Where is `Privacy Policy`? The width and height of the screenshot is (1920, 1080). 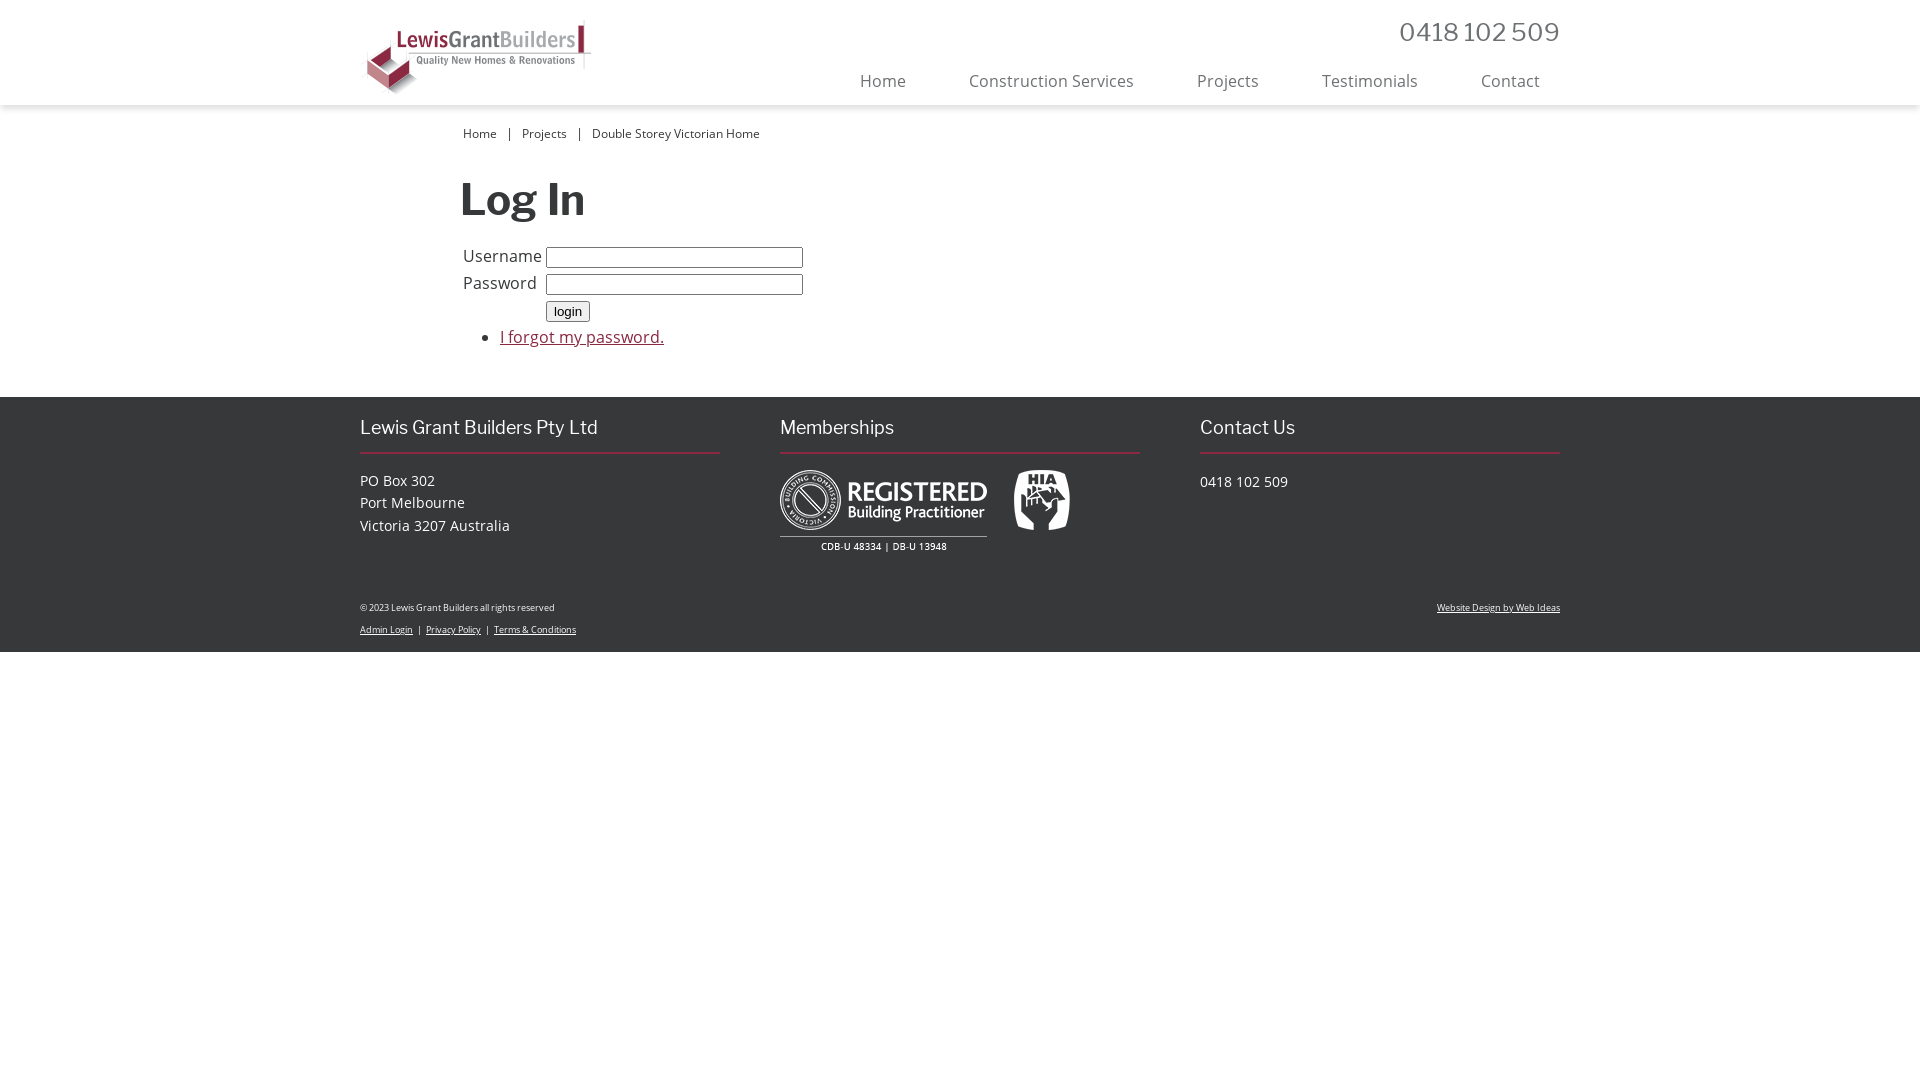
Privacy Policy is located at coordinates (454, 630).